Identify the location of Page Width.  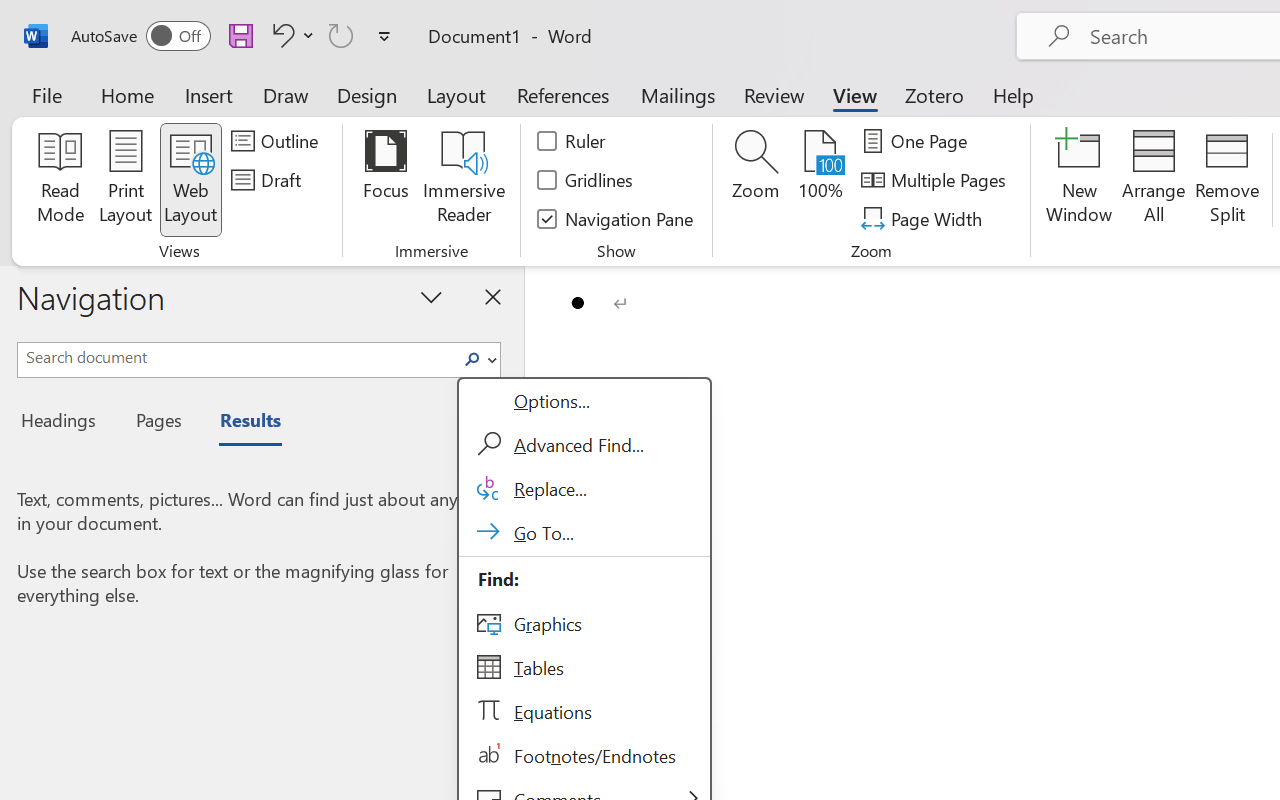
(924, 218).